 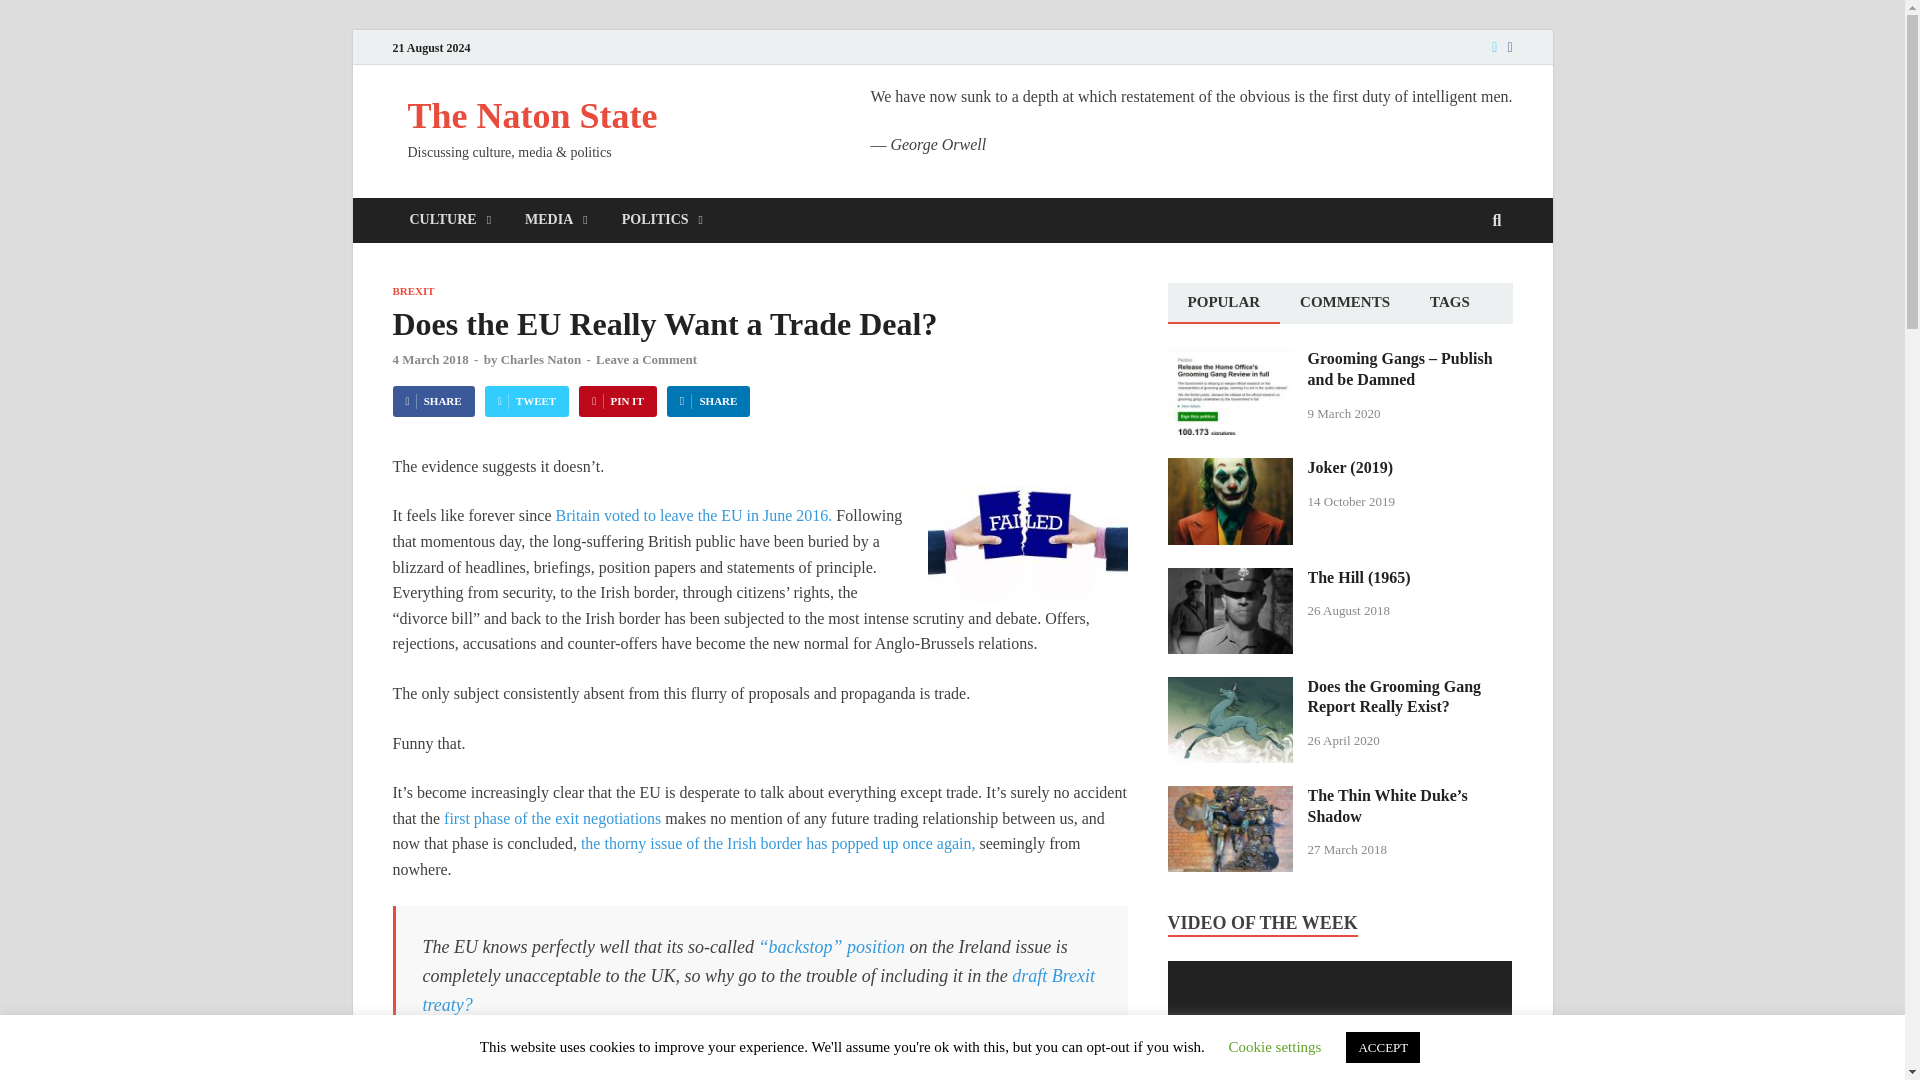 I want to click on CULTURE, so click(x=450, y=220).